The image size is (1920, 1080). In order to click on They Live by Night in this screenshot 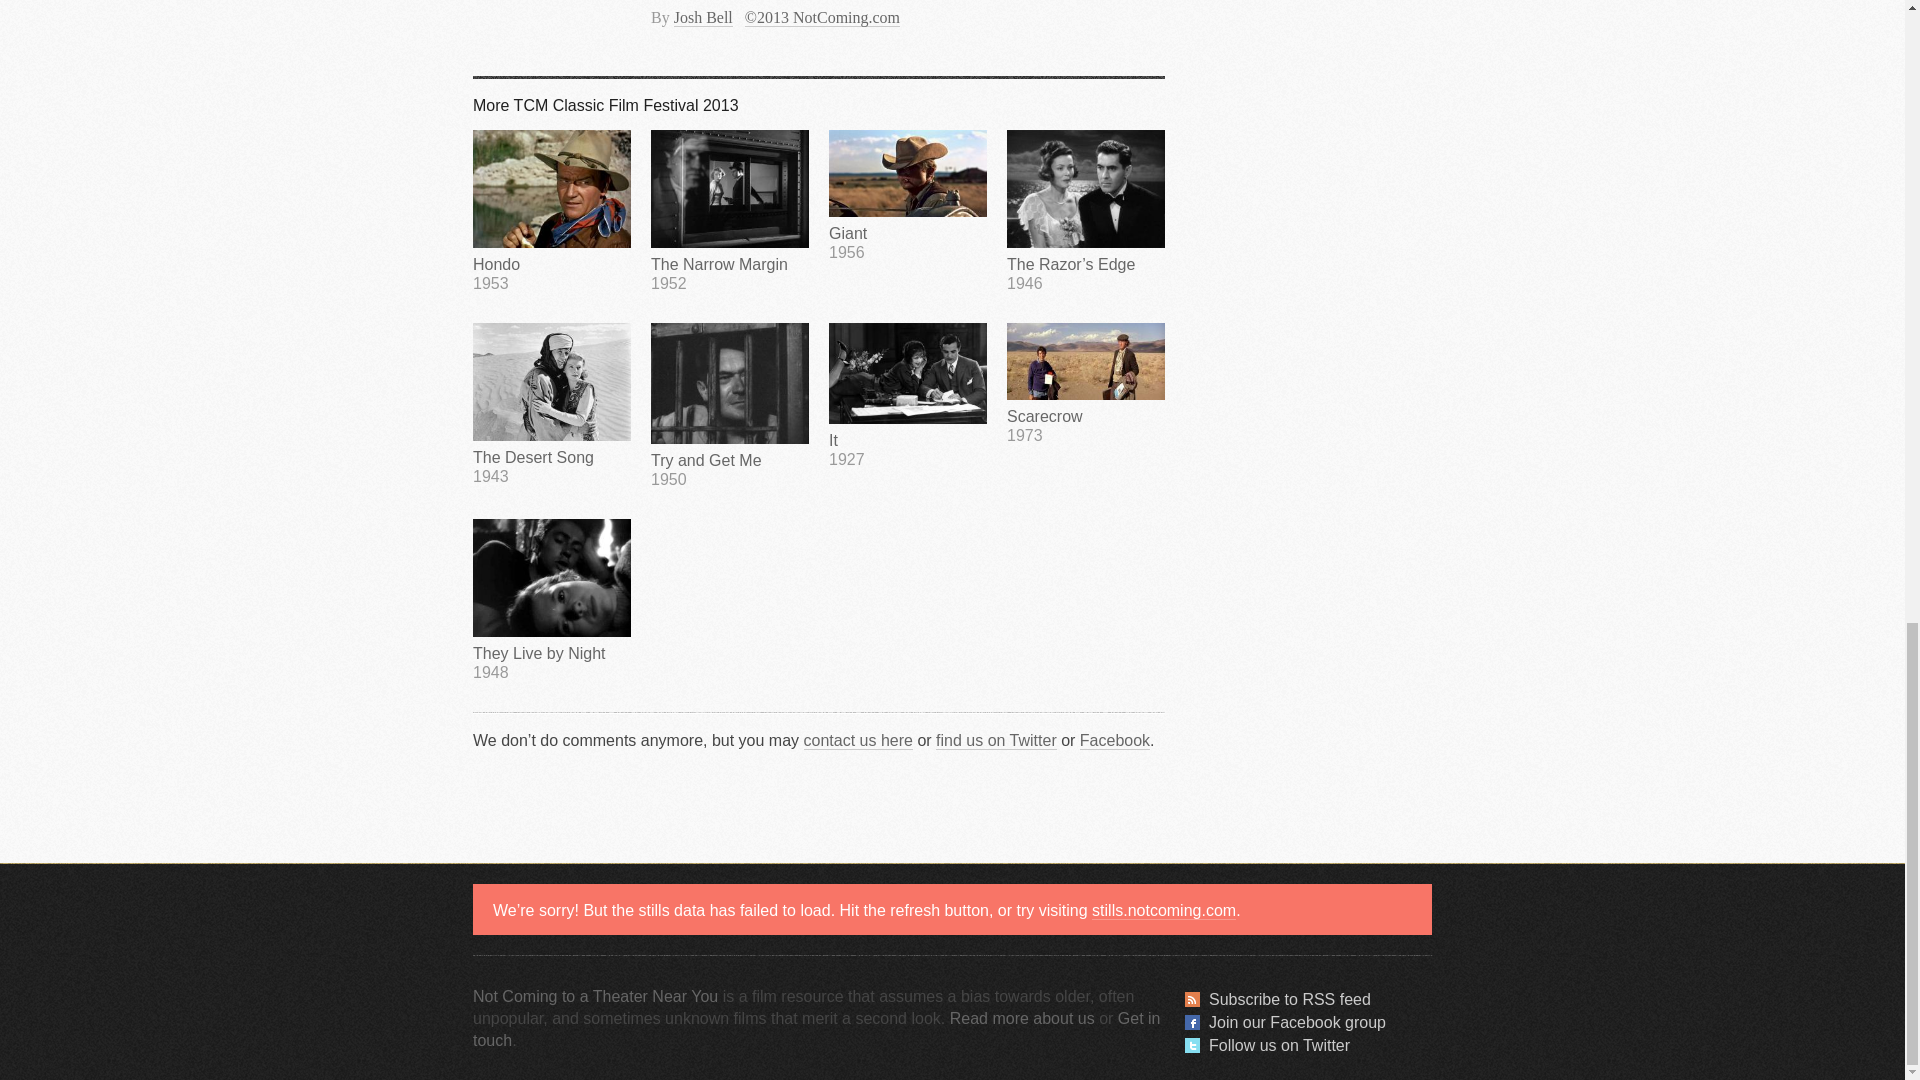, I will do `click(908, 196)`.